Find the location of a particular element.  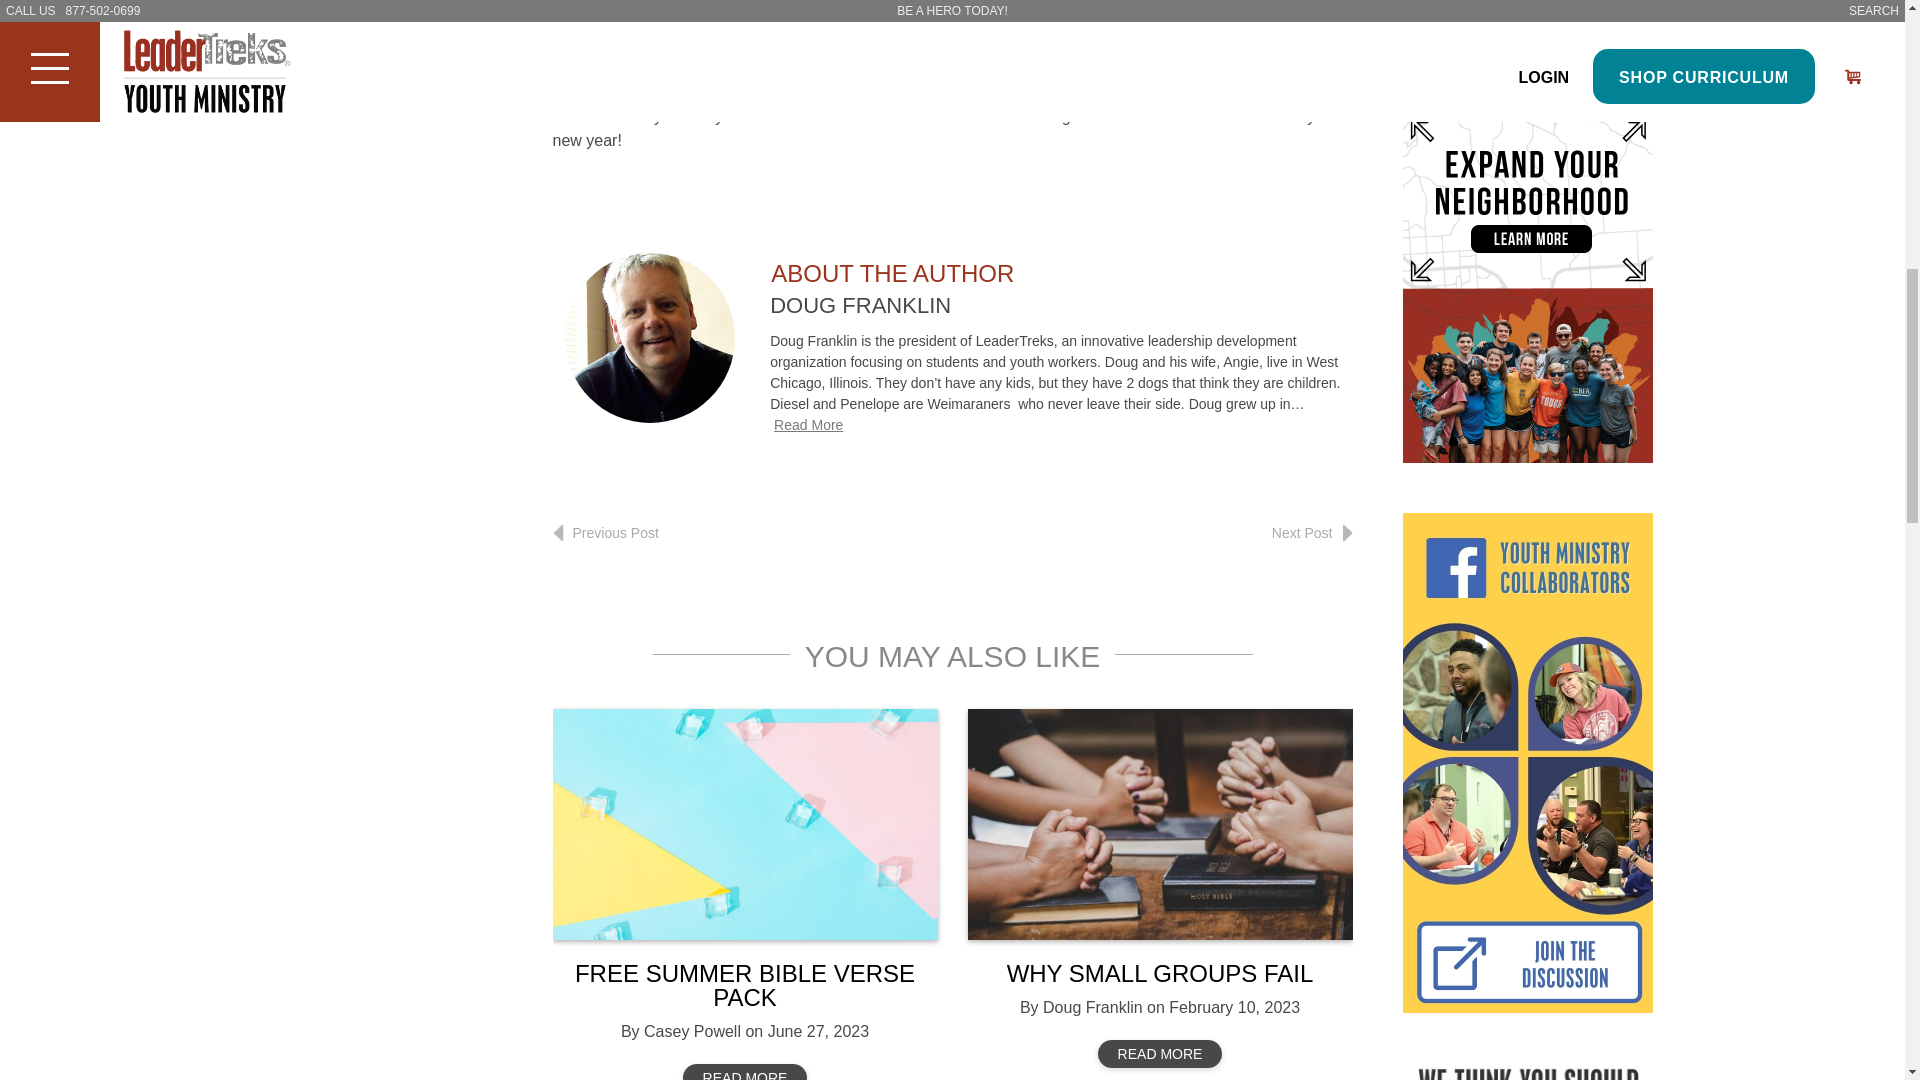

READ MORE is located at coordinates (1160, 1054).